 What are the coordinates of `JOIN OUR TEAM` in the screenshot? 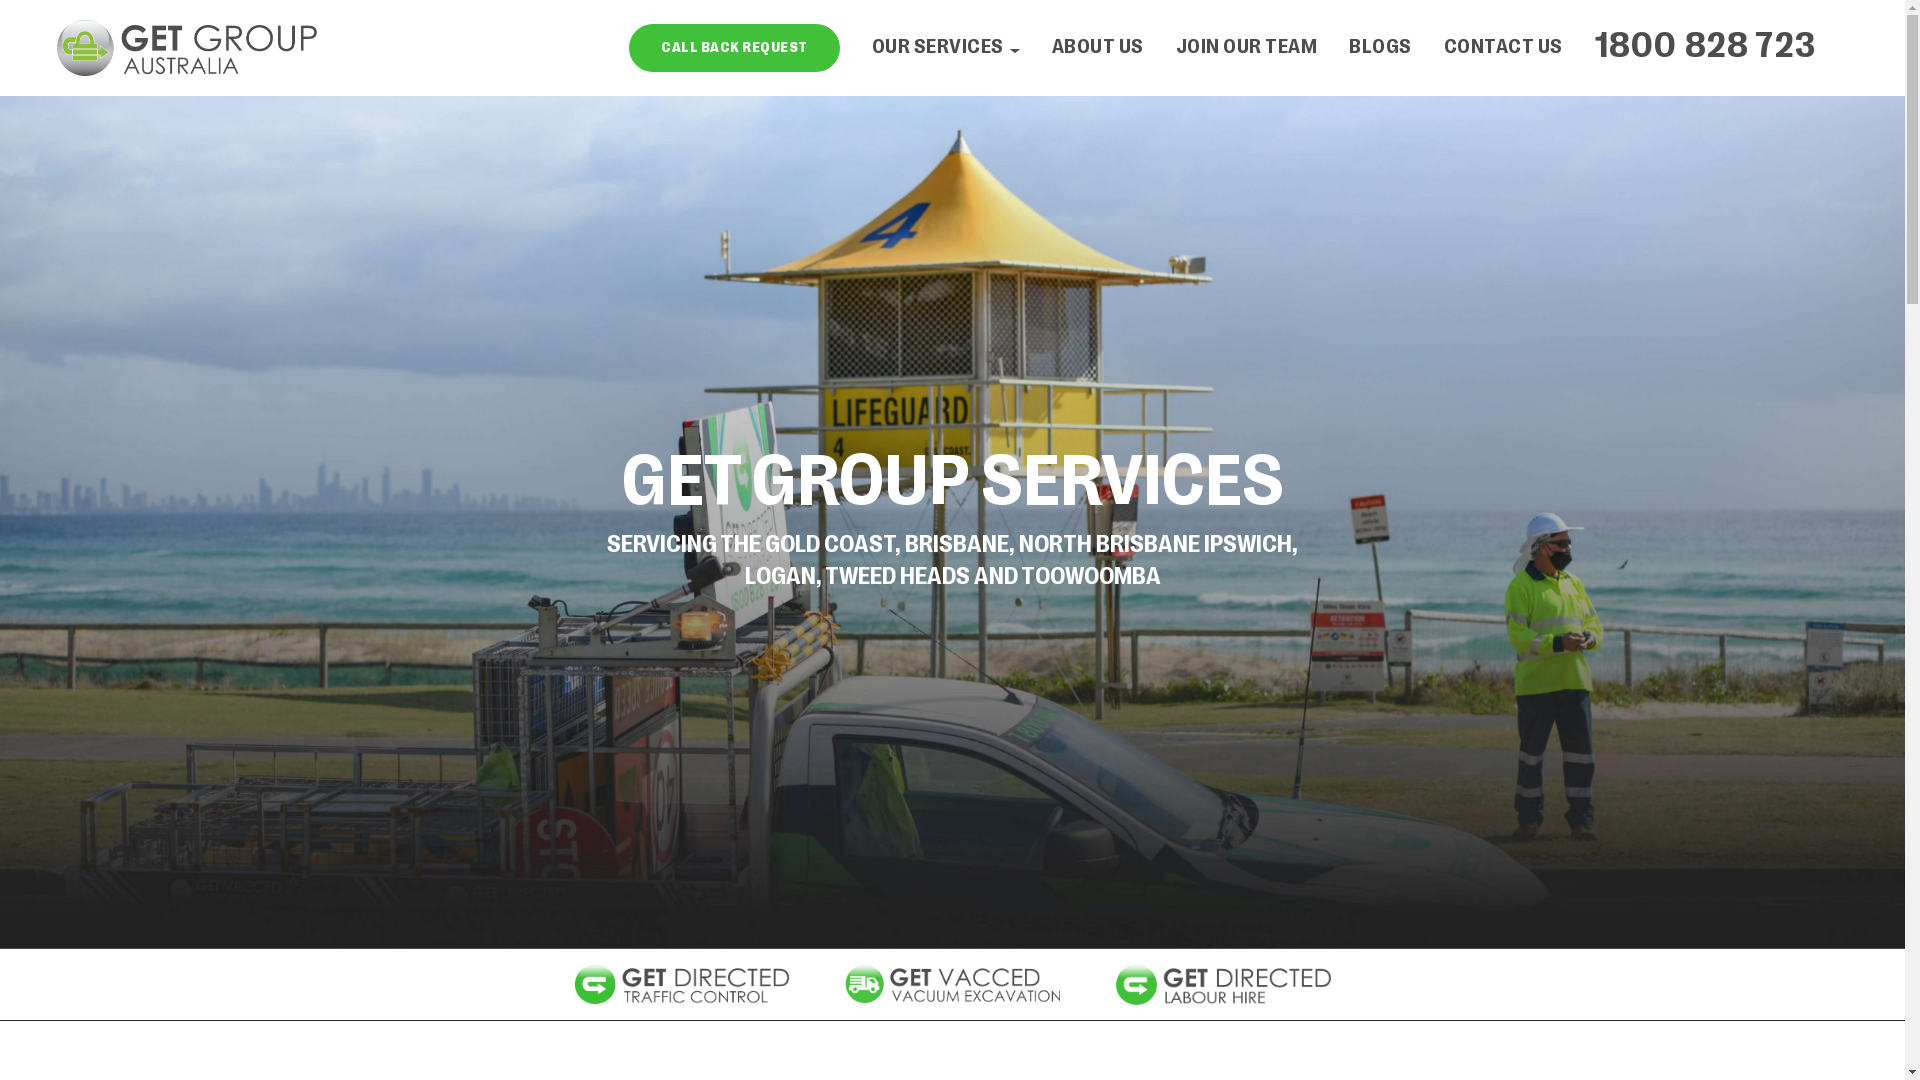 It's located at (1247, 48).